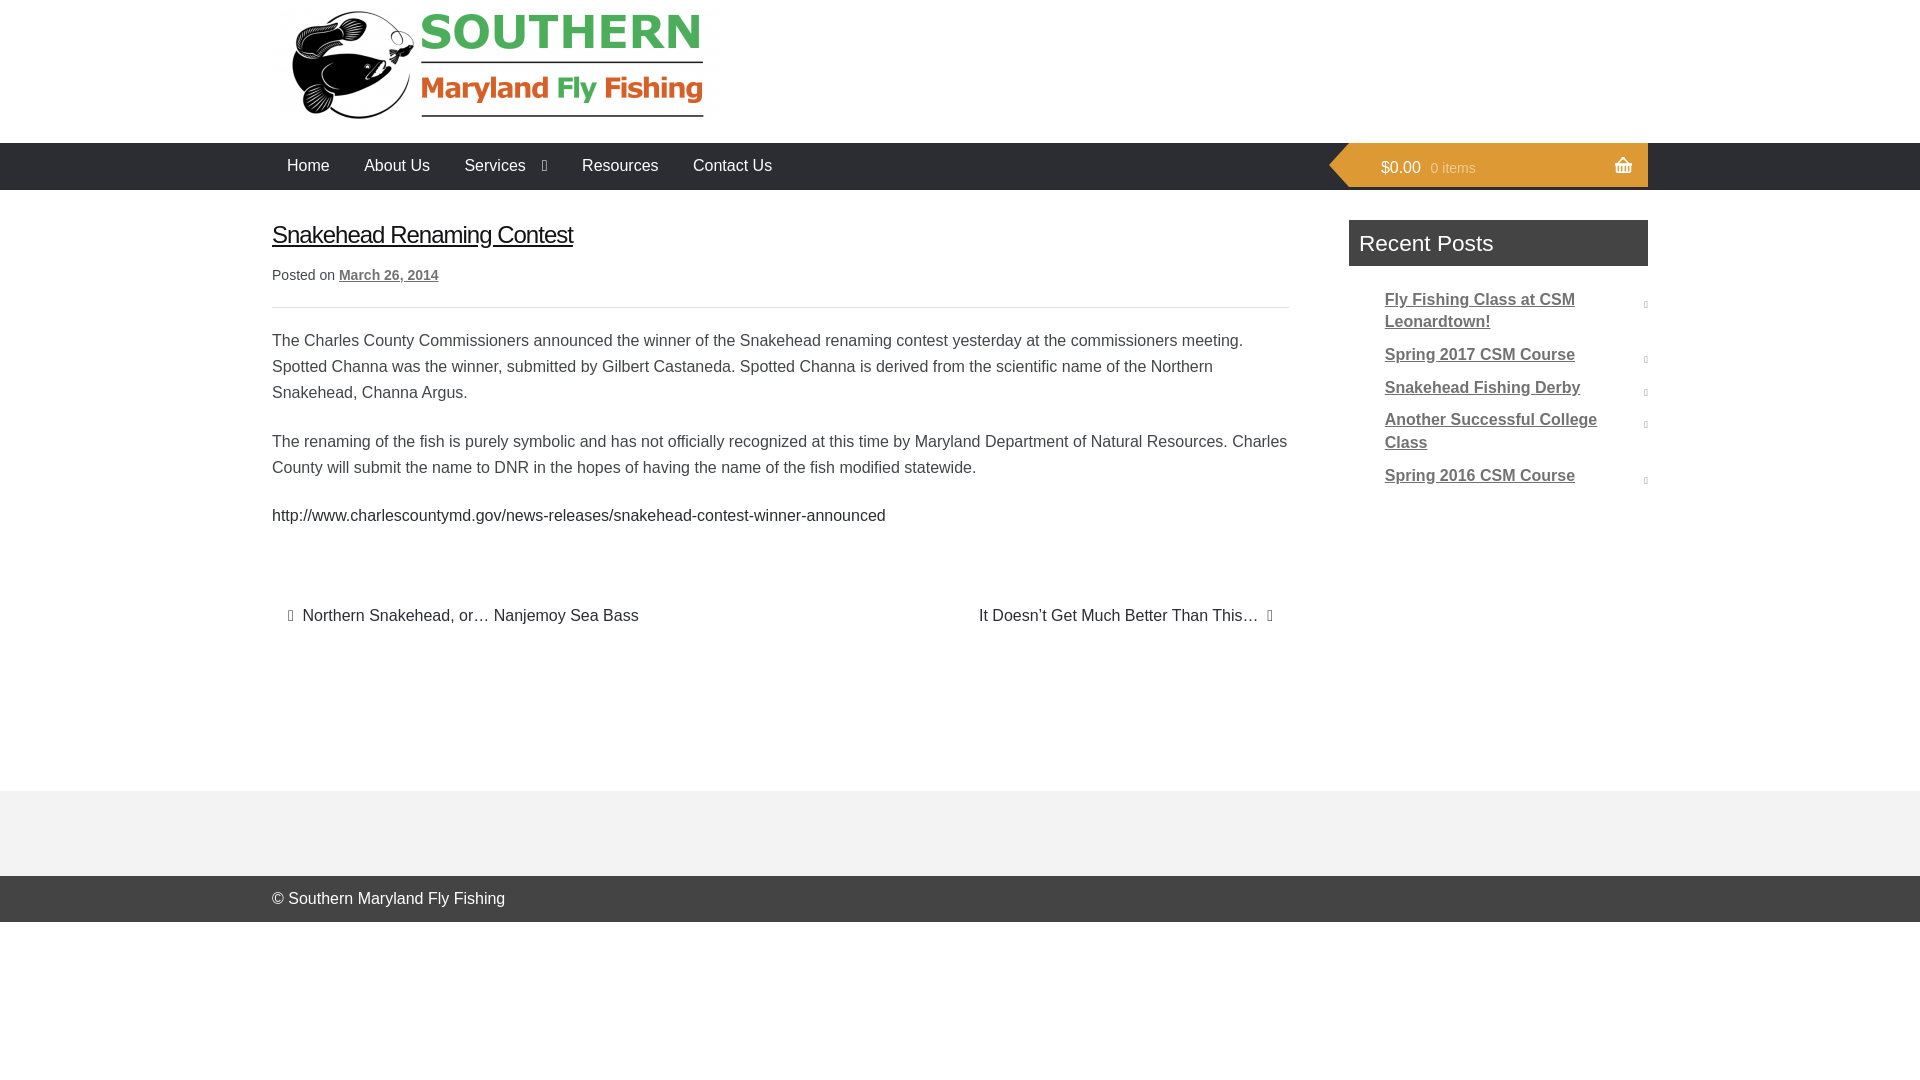 This screenshot has height=1080, width=1920. Describe the element at coordinates (308, 166) in the screenshot. I see `Home` at that location.